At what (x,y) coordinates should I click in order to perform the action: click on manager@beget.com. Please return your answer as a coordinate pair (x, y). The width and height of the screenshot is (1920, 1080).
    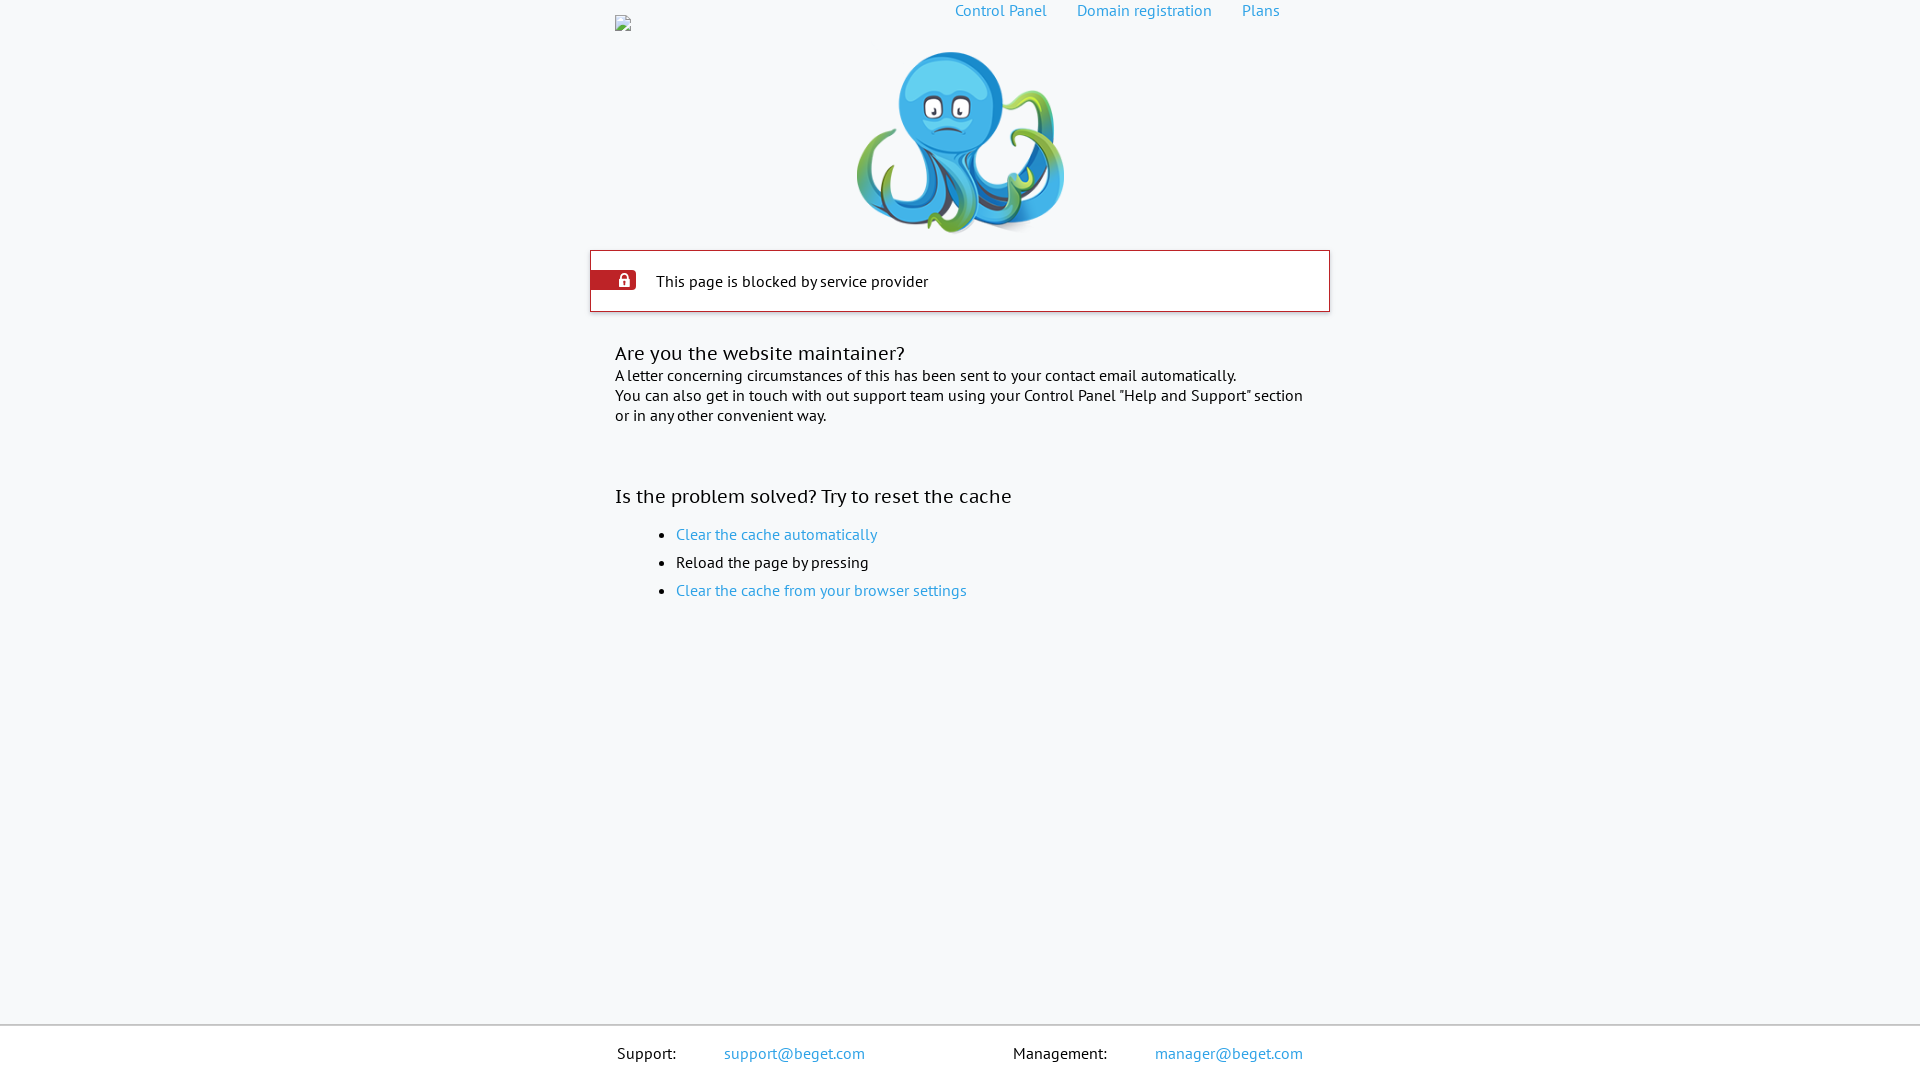
    Looking at the image, I should click on (1229, 1053).